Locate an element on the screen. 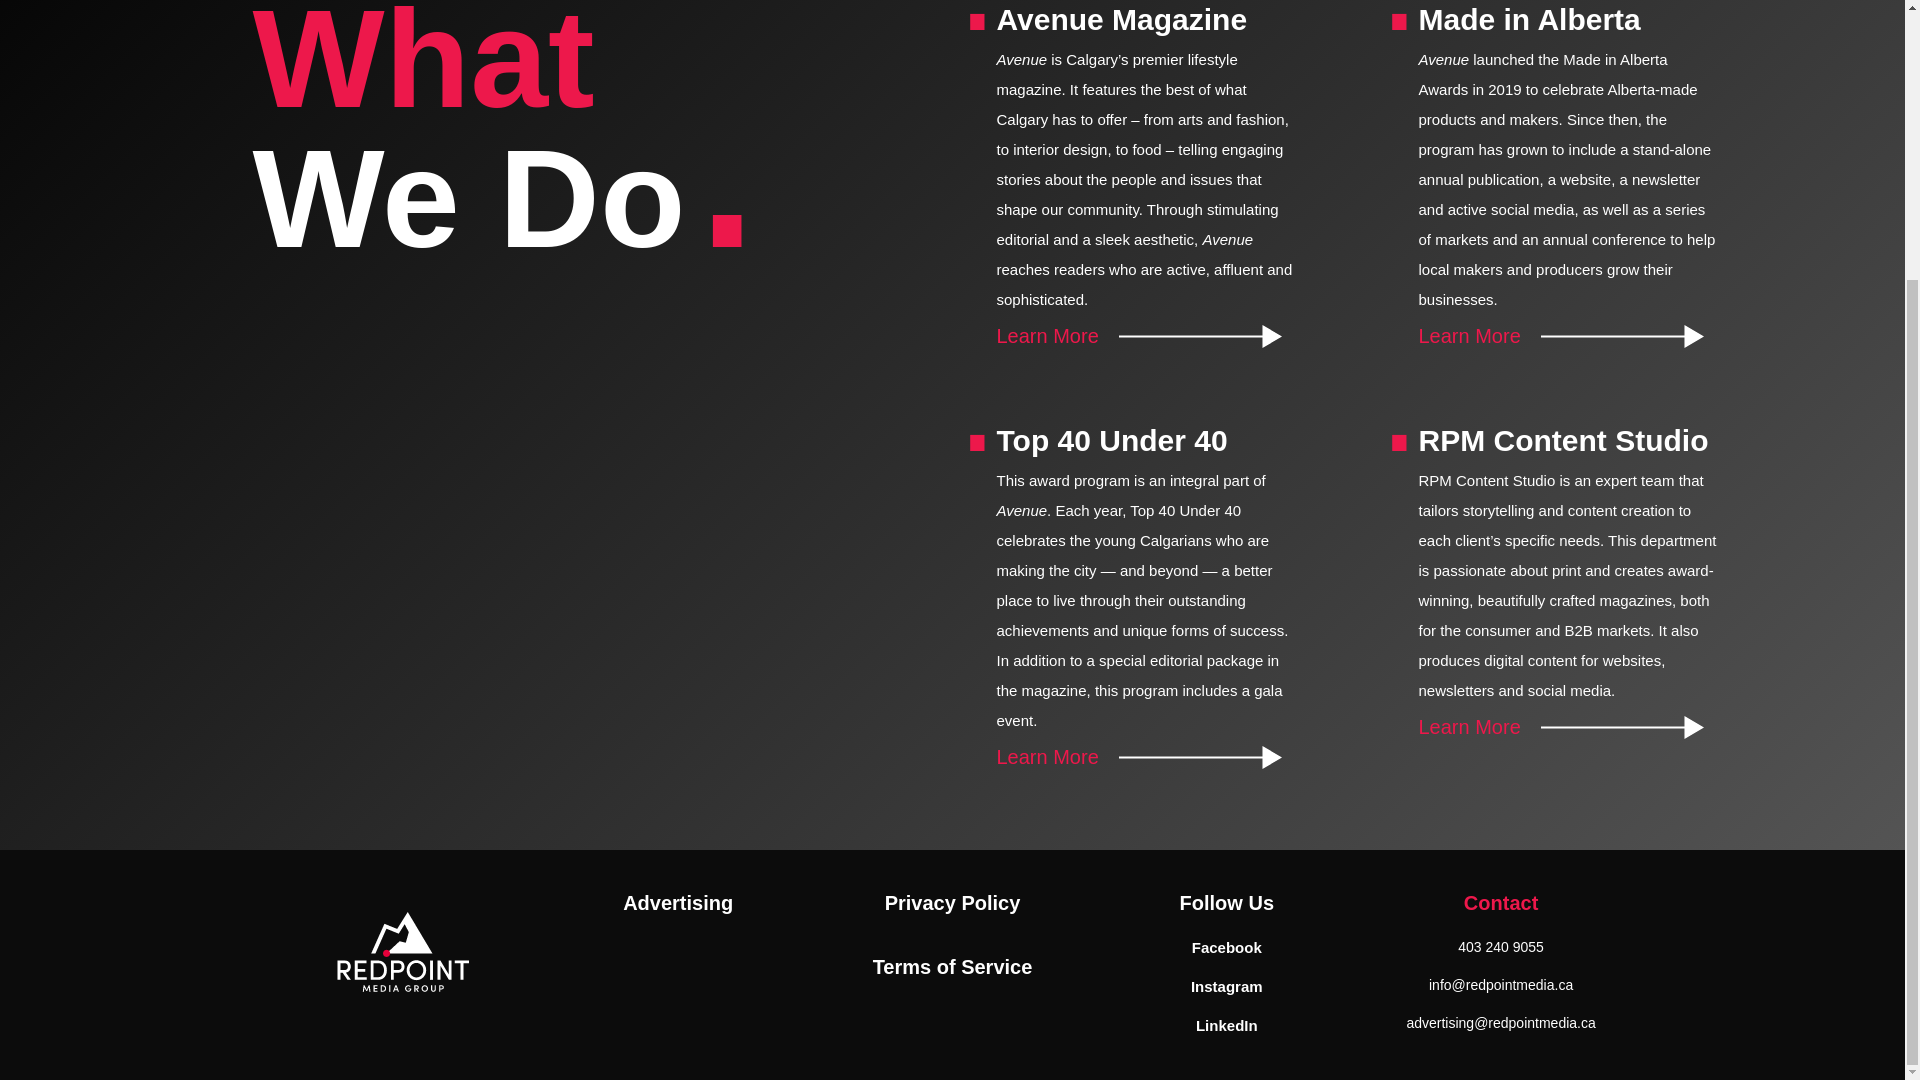 Image resolution: width=1920 pixels, height=1080 pixels. Learn More is located at coordinates (1560, 336).